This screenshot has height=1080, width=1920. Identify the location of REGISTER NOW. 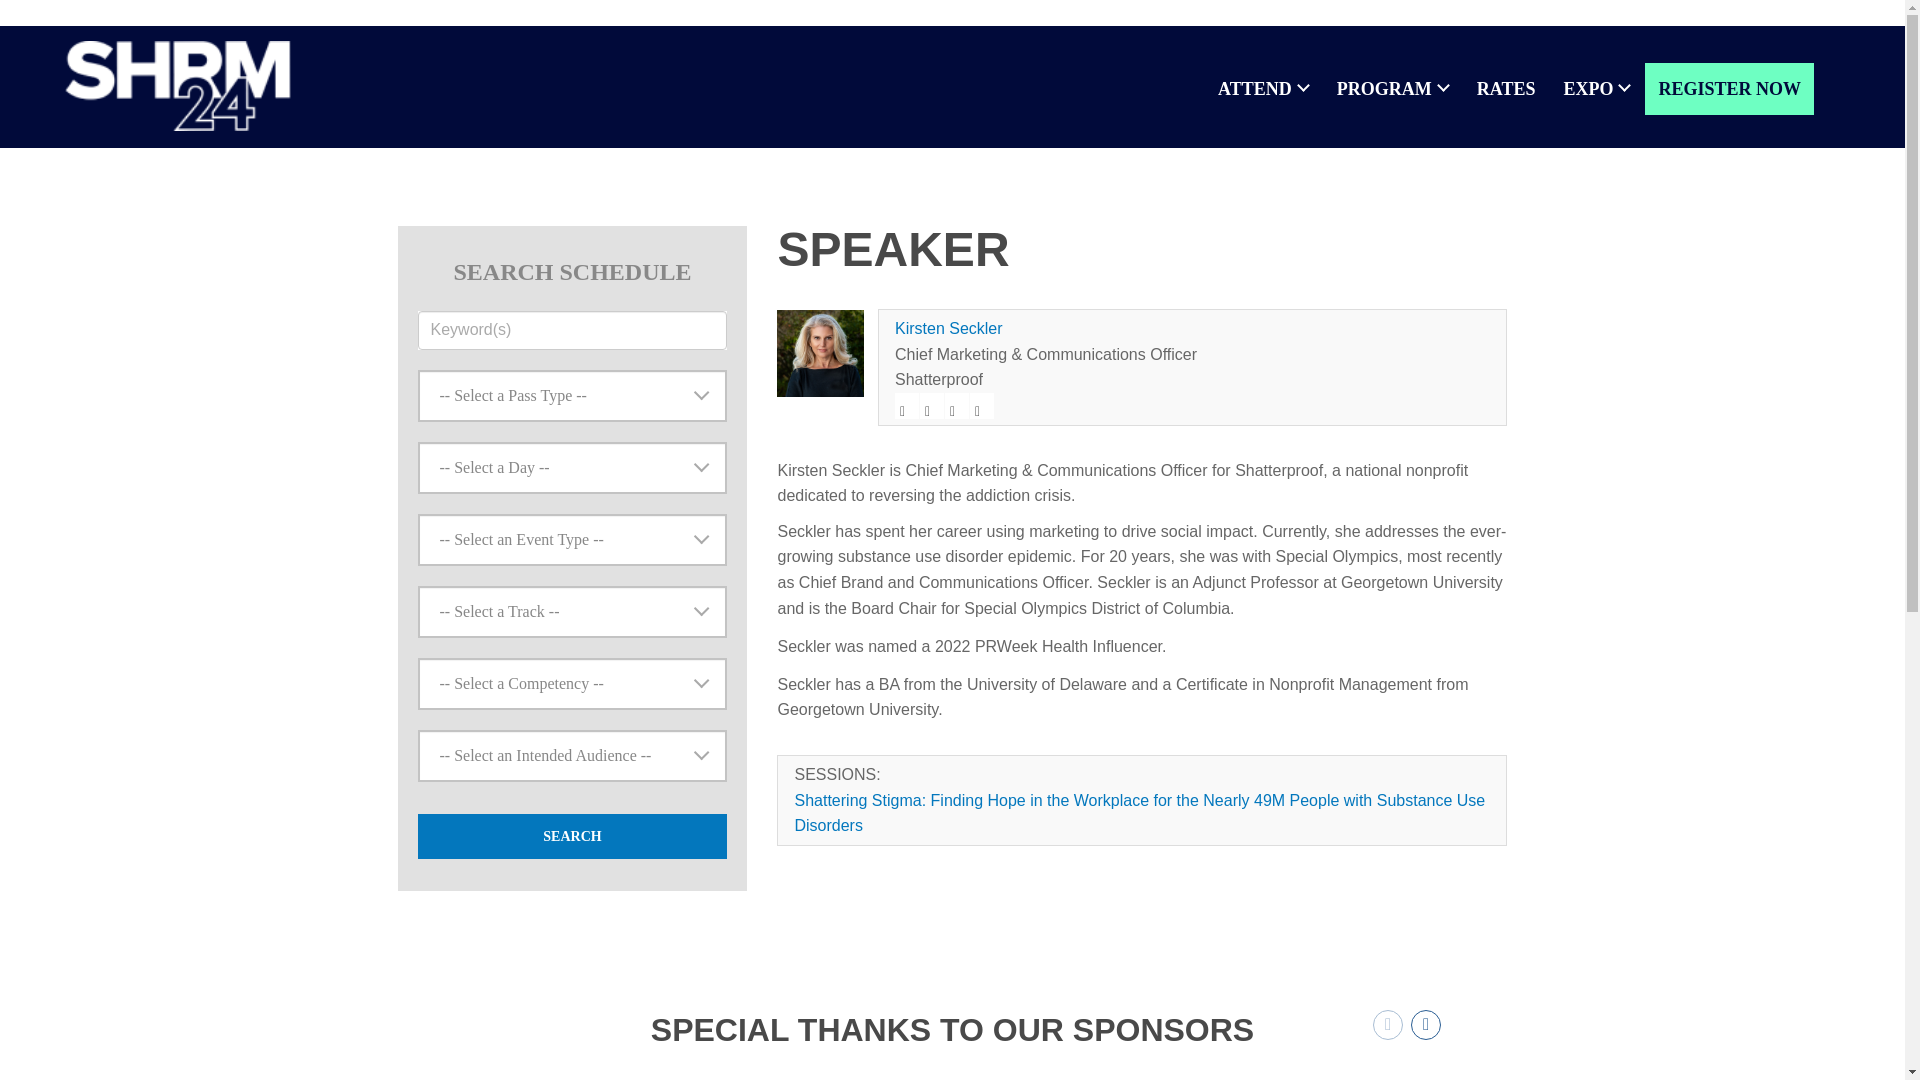
(1730, 88).